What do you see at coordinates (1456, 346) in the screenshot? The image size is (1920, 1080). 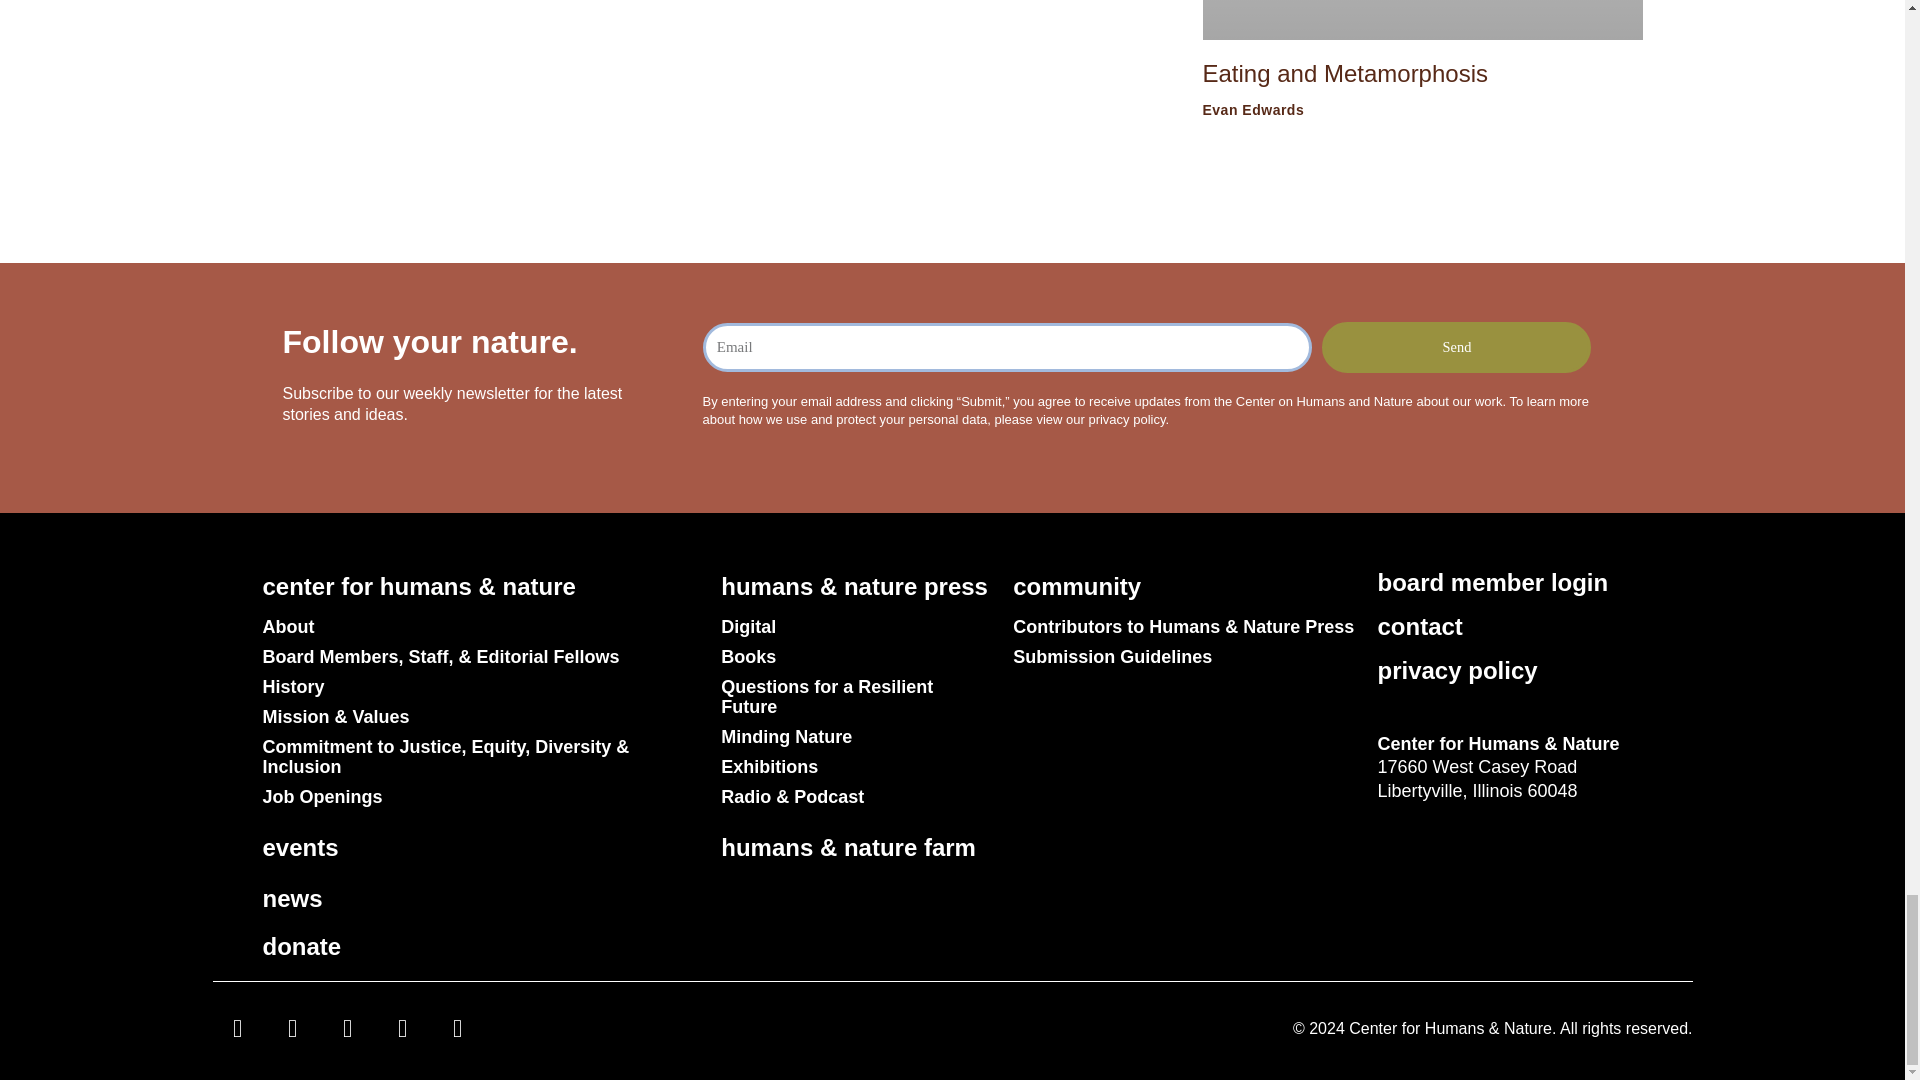 I see `Send` at bounding box center [1456, 346].